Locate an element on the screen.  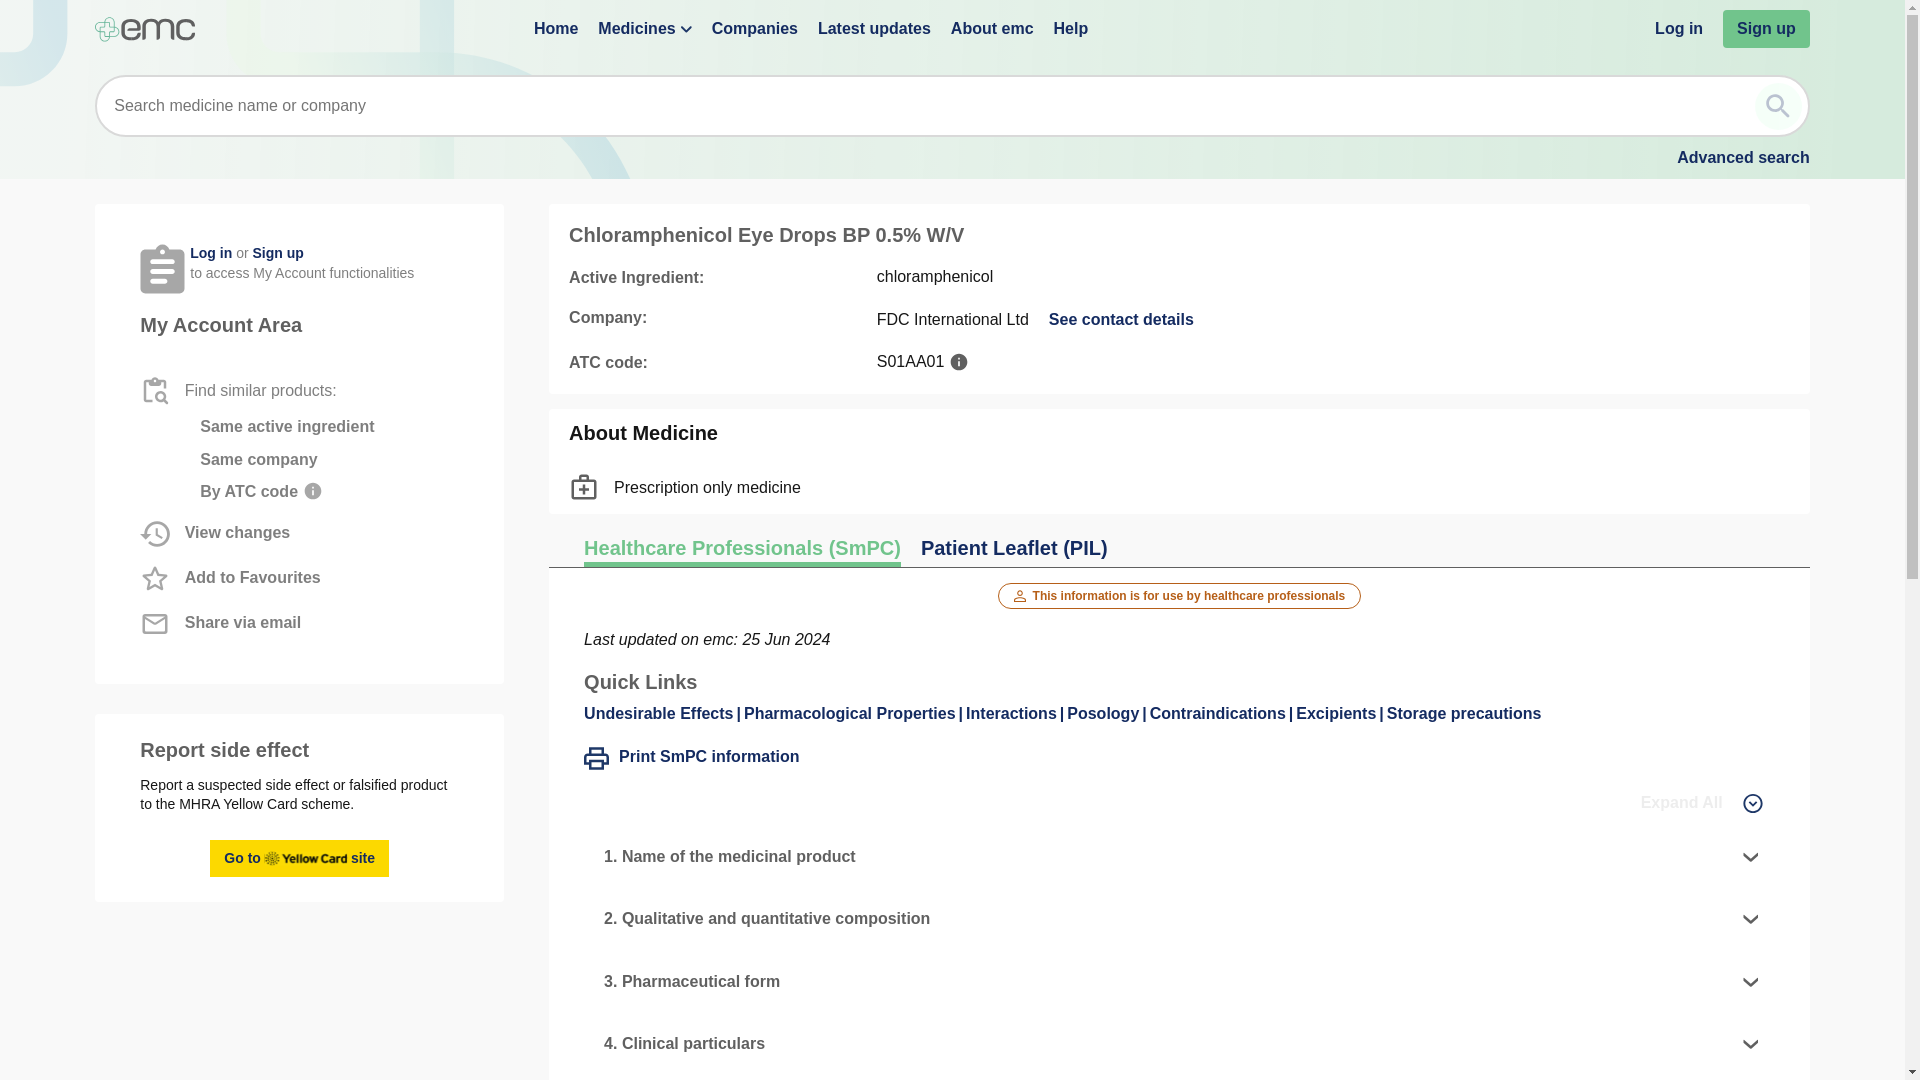
Interactions is located at coordinates (1016, 714).